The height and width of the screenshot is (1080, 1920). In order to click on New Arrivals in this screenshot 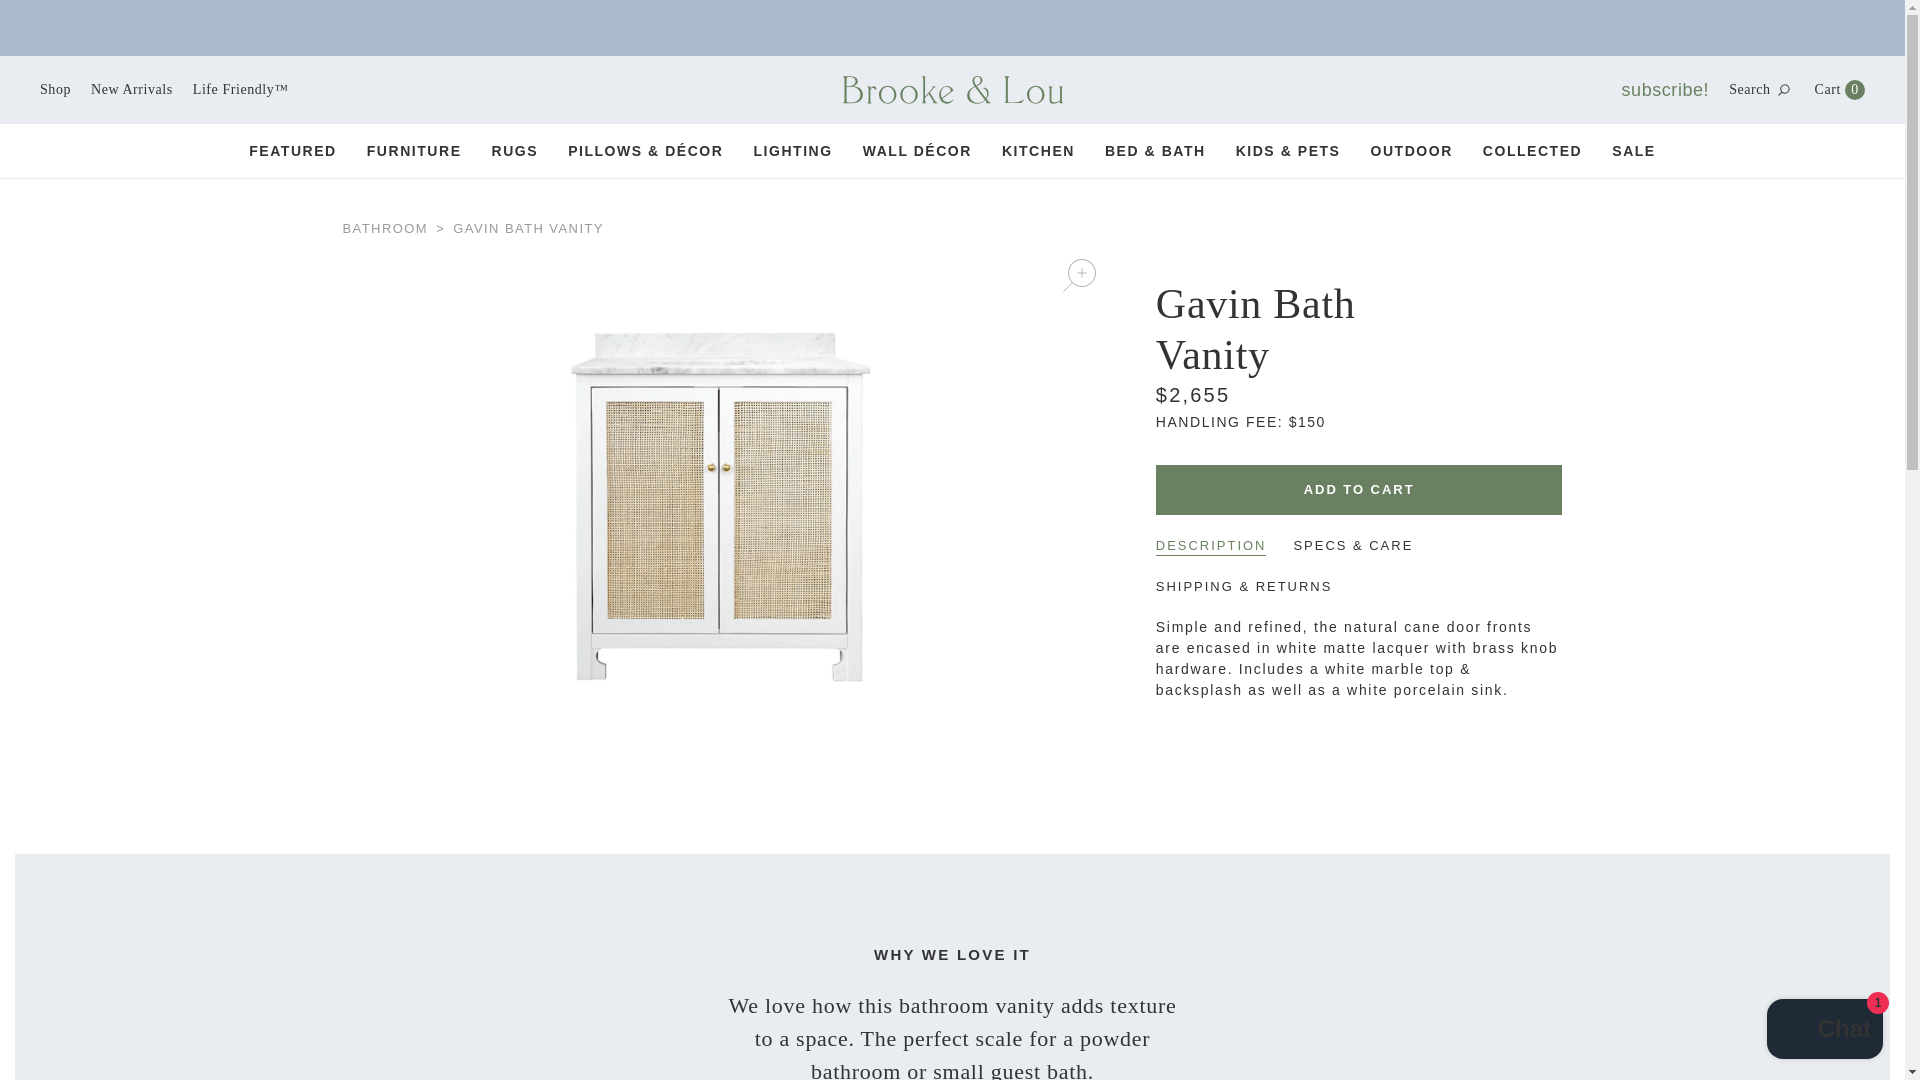, I will do `click(1410, 151)`.